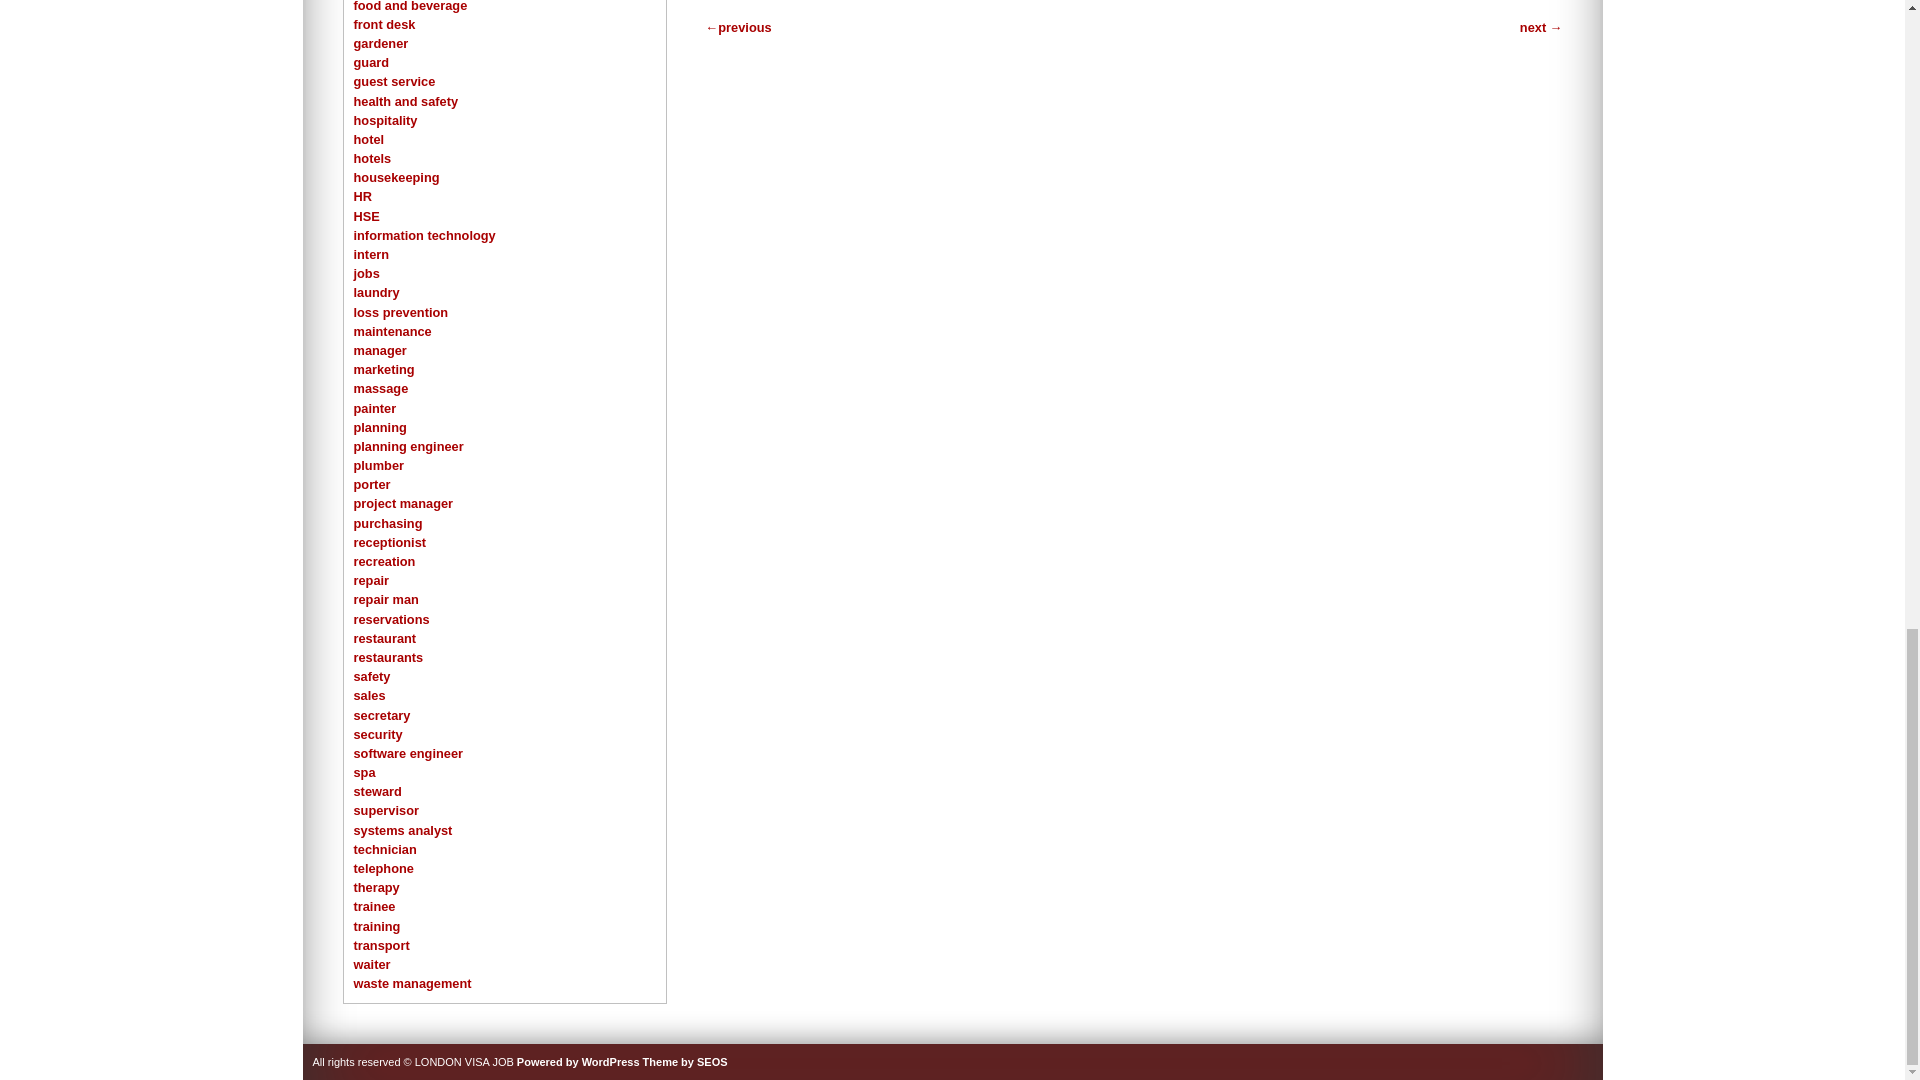 The image size is (1920, 1080). What do you see at coordinates (685, 1061) in the screenshot?
I see `Seos free wordpress themes` at bounding box center [685, 1061].